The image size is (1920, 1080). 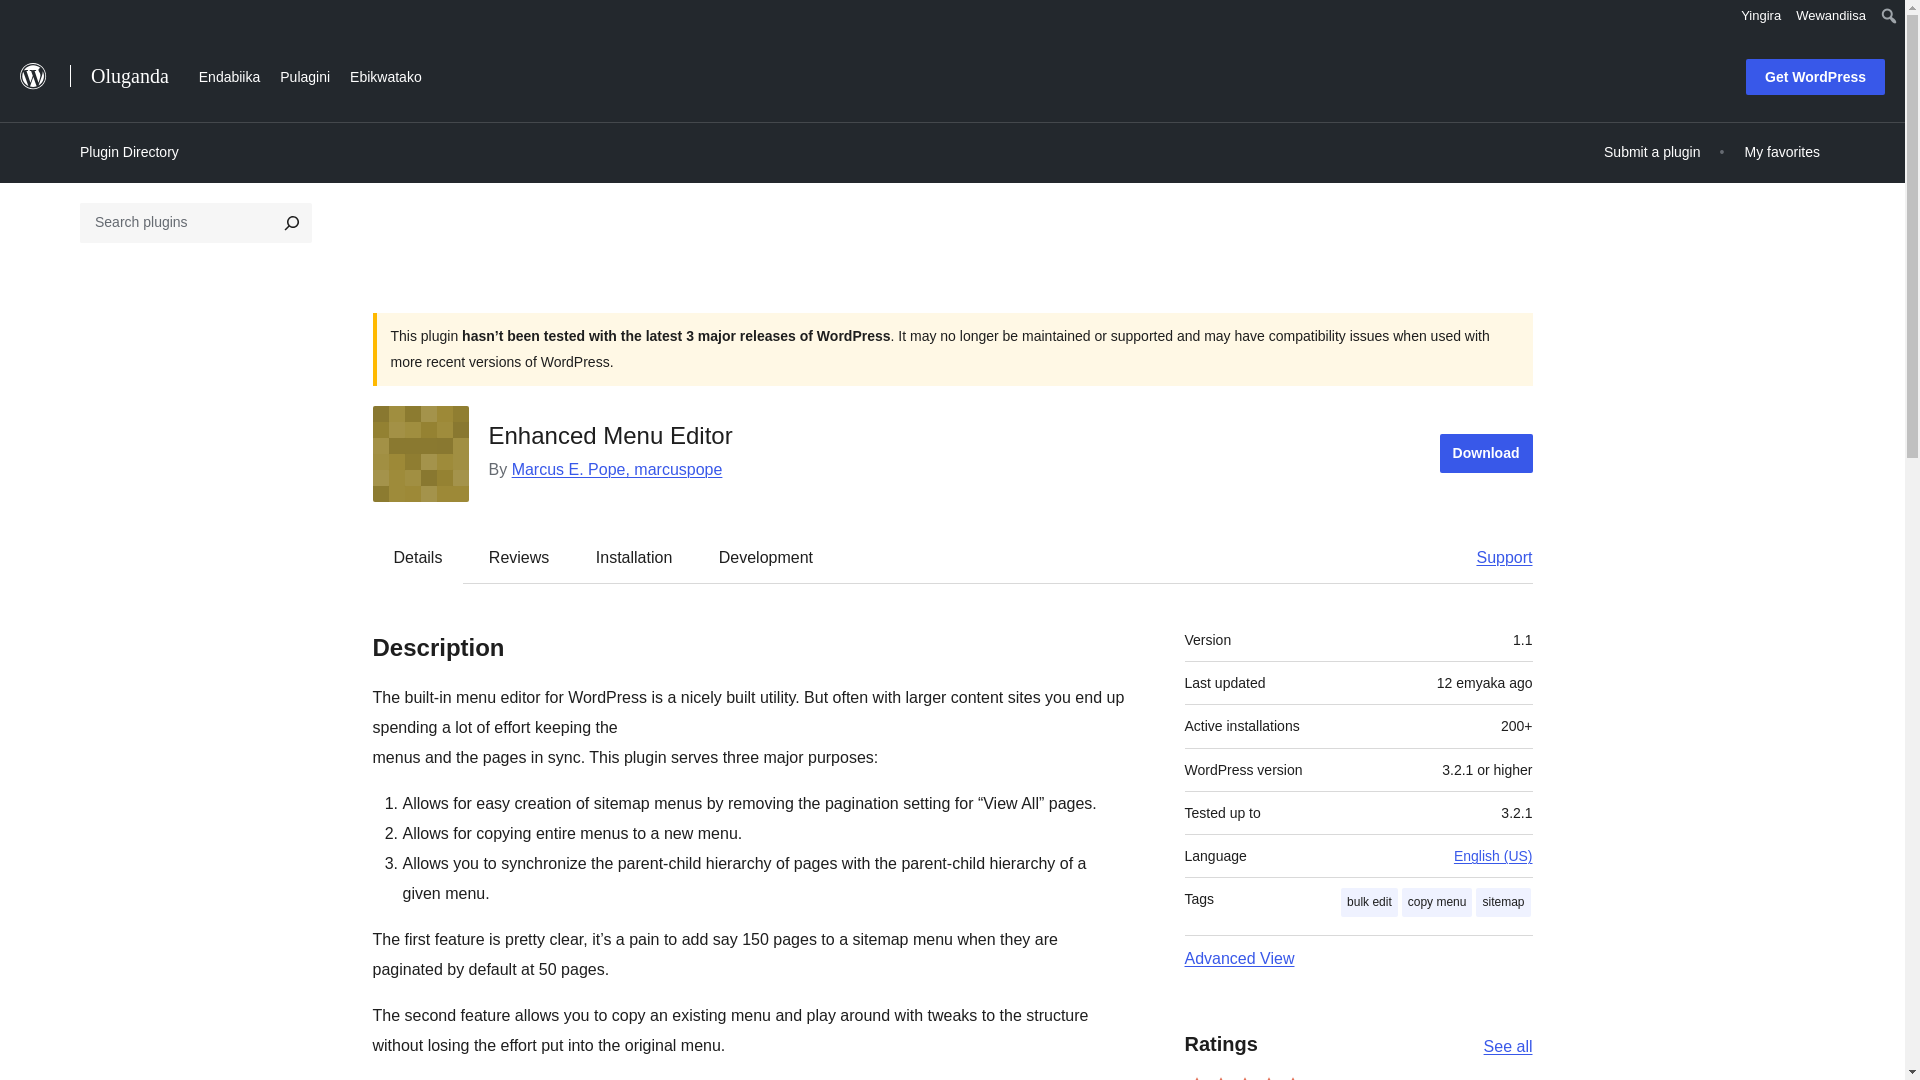 I want to click on Ebikwatako, so click(x=386, y=74).